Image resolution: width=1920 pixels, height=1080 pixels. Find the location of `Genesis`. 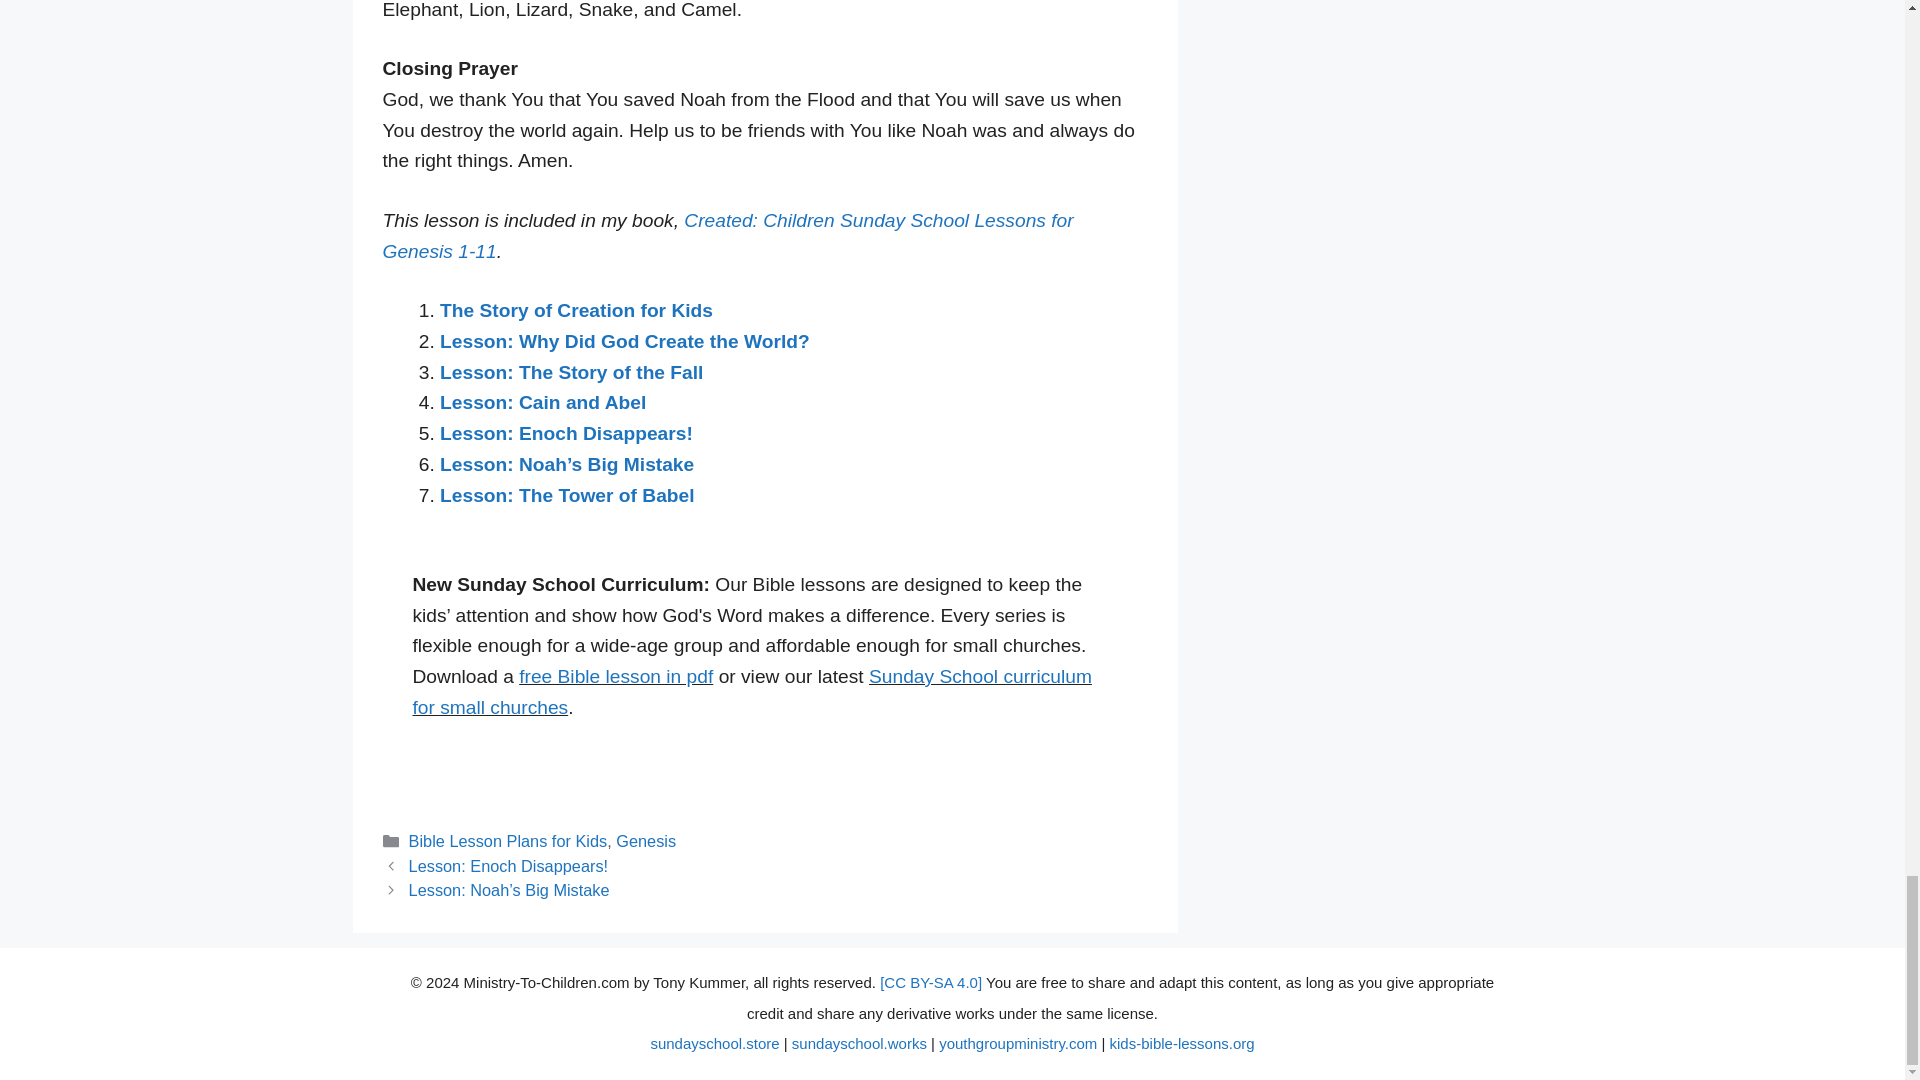

Genesis is located at coordinates (646, 840).